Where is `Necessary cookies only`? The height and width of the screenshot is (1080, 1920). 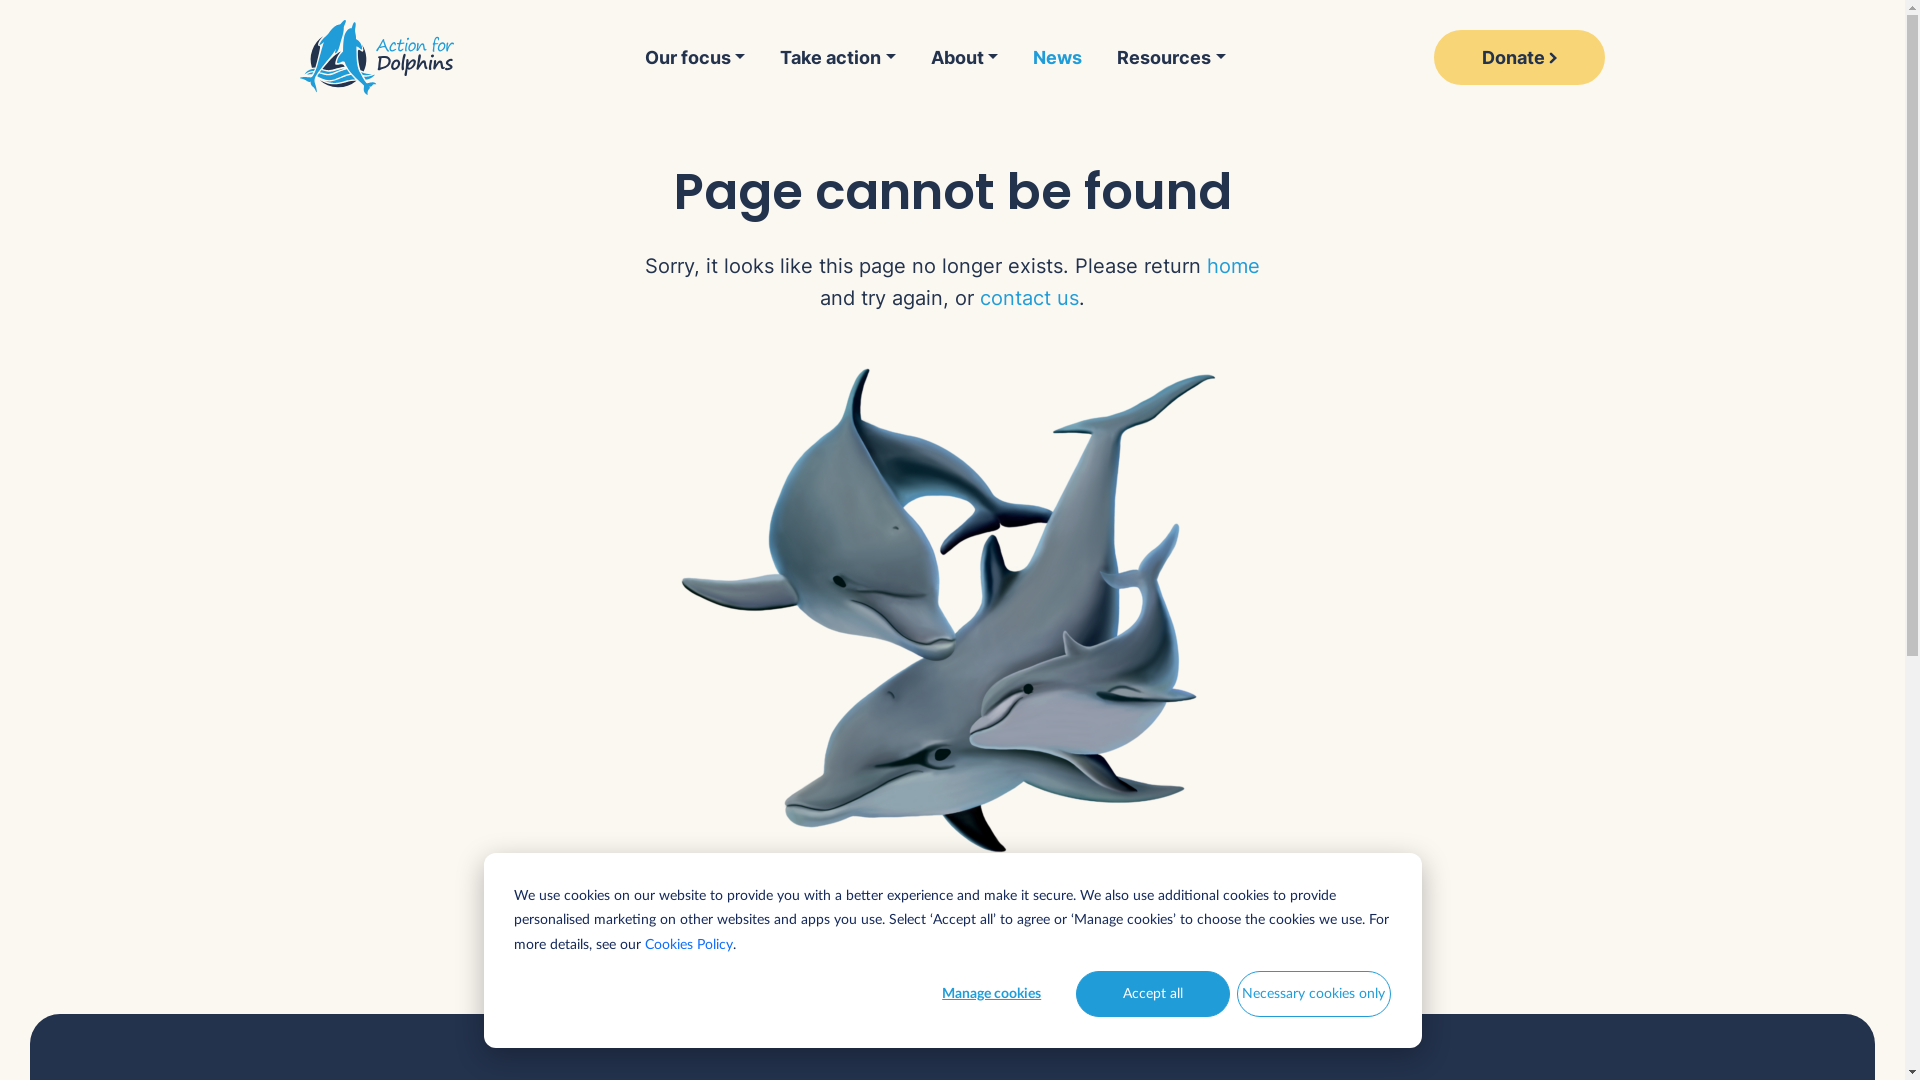
Necessary cookies only is located at coordinates (1314, 994).